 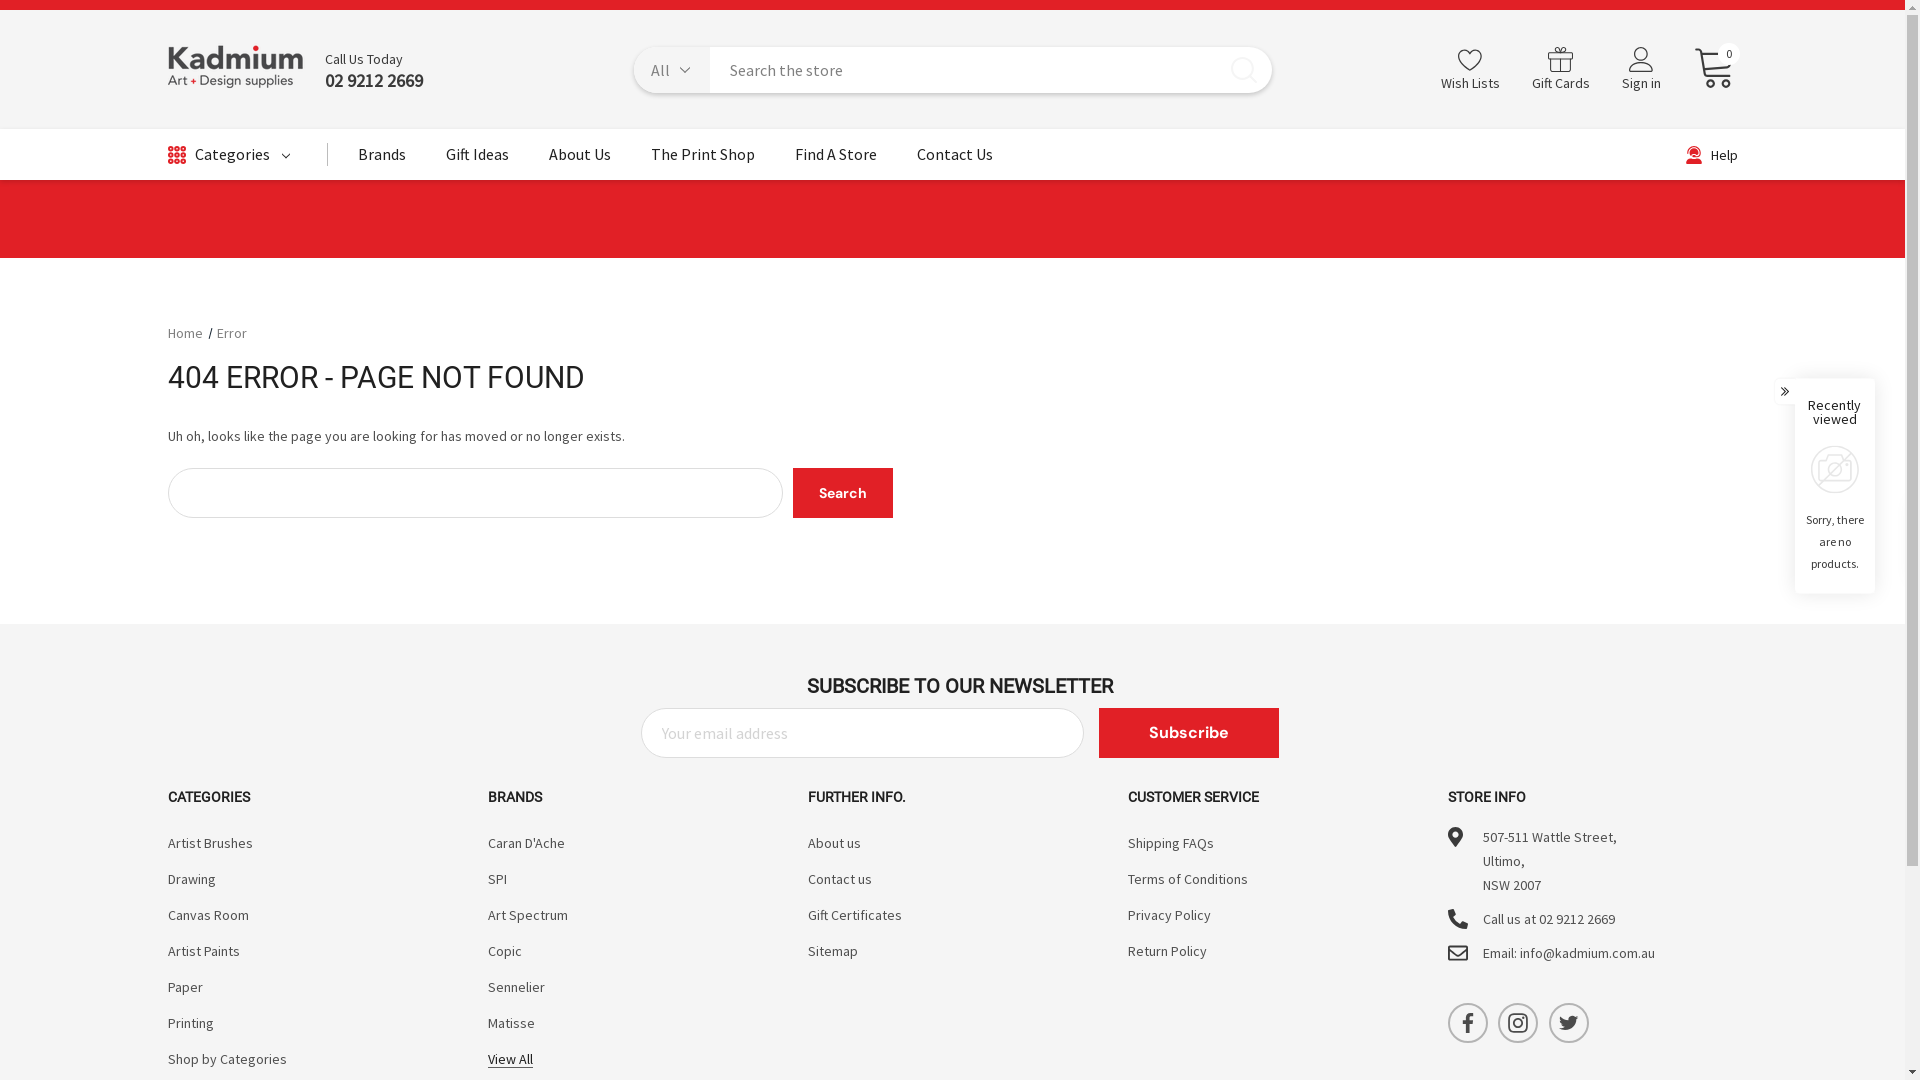 What do you see at coordinates (843, 493) in the screenshot?
I see `Search` at bounding box center [843, 493].